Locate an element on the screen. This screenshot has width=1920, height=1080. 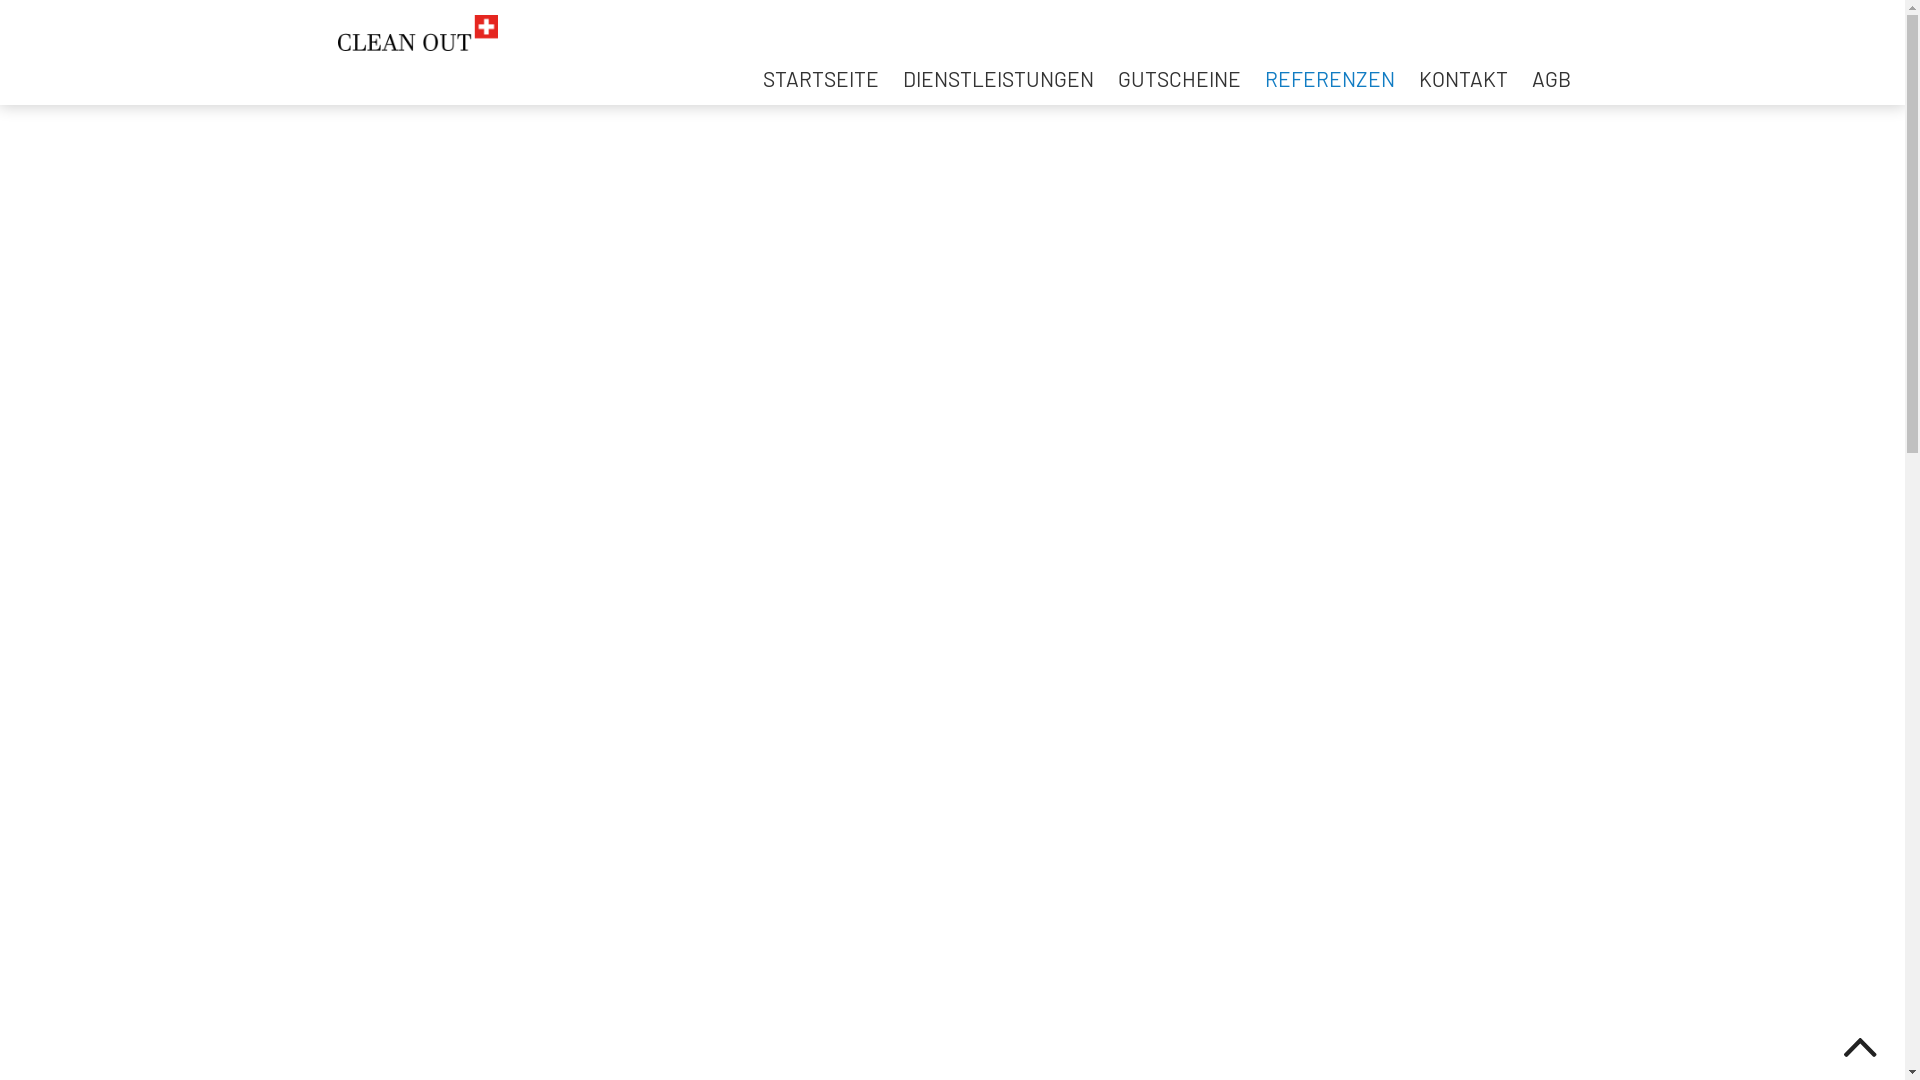
GUTSCHEINE is located at coordinates (1180, 78).